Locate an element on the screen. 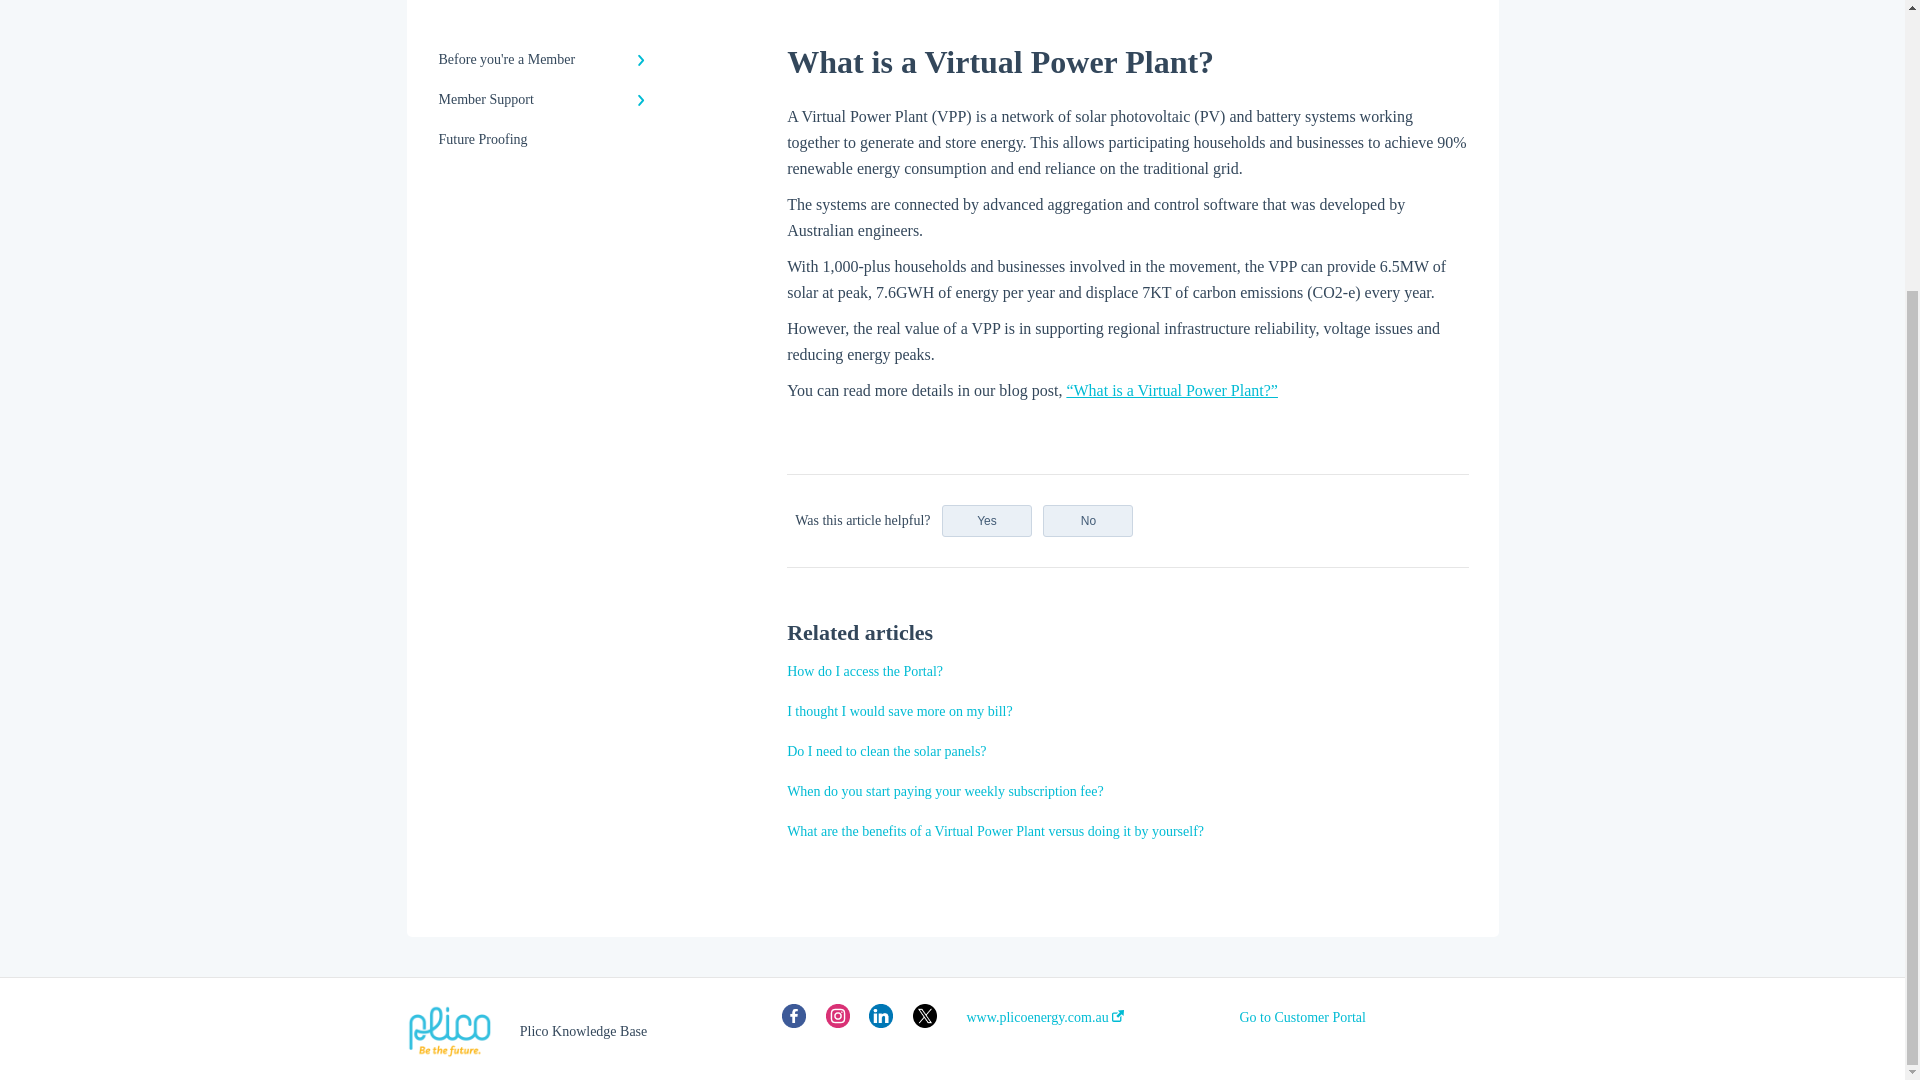 The width and height of the screenshot is (1920, 1080). Go to Customer Portal is located at coordinates (1302, 1018).